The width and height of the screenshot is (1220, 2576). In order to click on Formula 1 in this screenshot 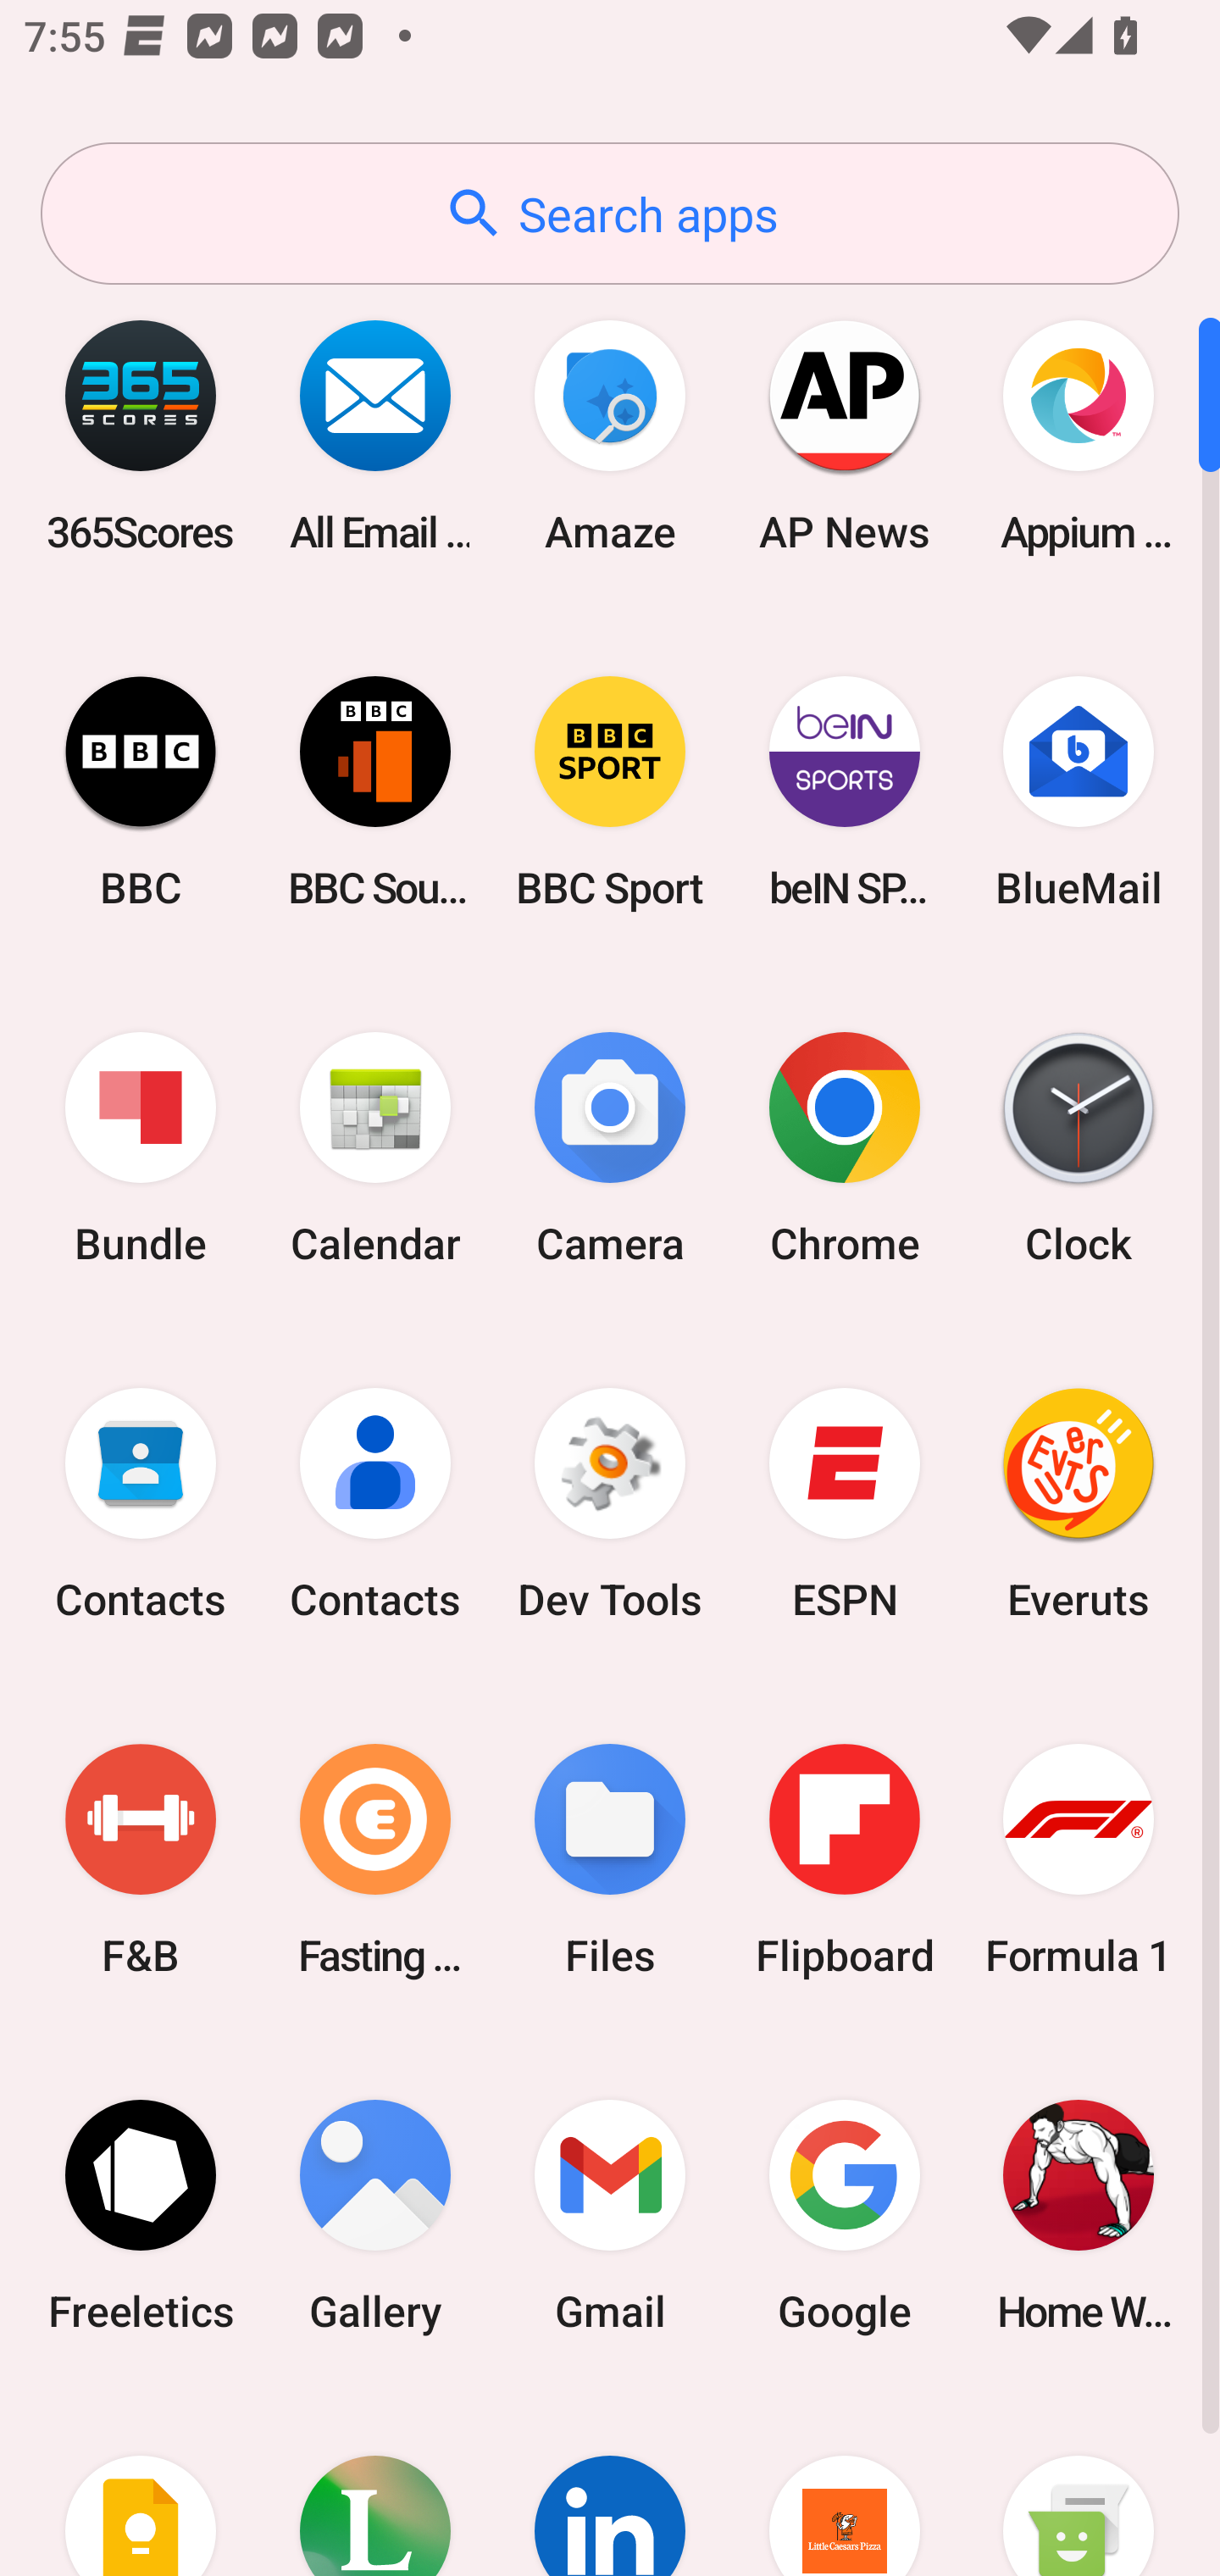, I will do `click(1079, 1859)`.